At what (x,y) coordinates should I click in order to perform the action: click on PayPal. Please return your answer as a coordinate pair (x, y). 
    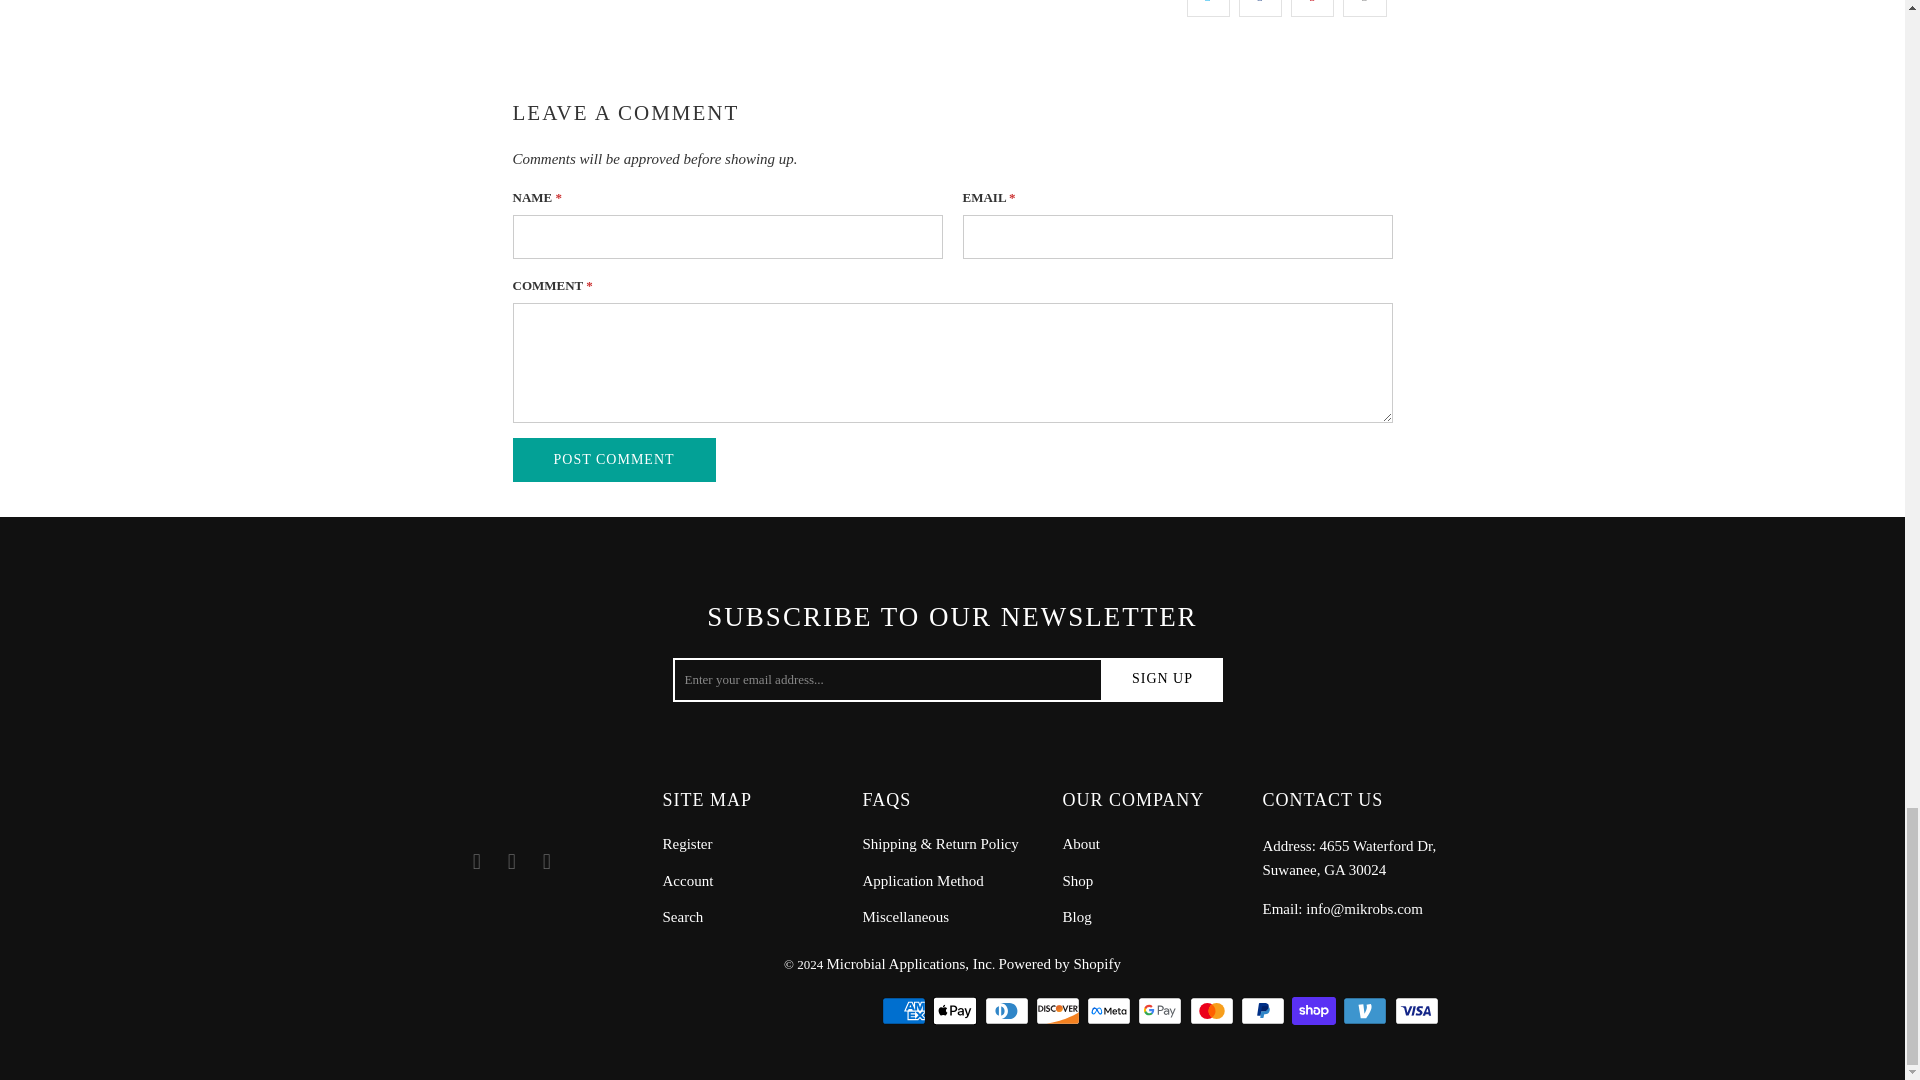
    Looking at the image, I should click on (1264, 1010).